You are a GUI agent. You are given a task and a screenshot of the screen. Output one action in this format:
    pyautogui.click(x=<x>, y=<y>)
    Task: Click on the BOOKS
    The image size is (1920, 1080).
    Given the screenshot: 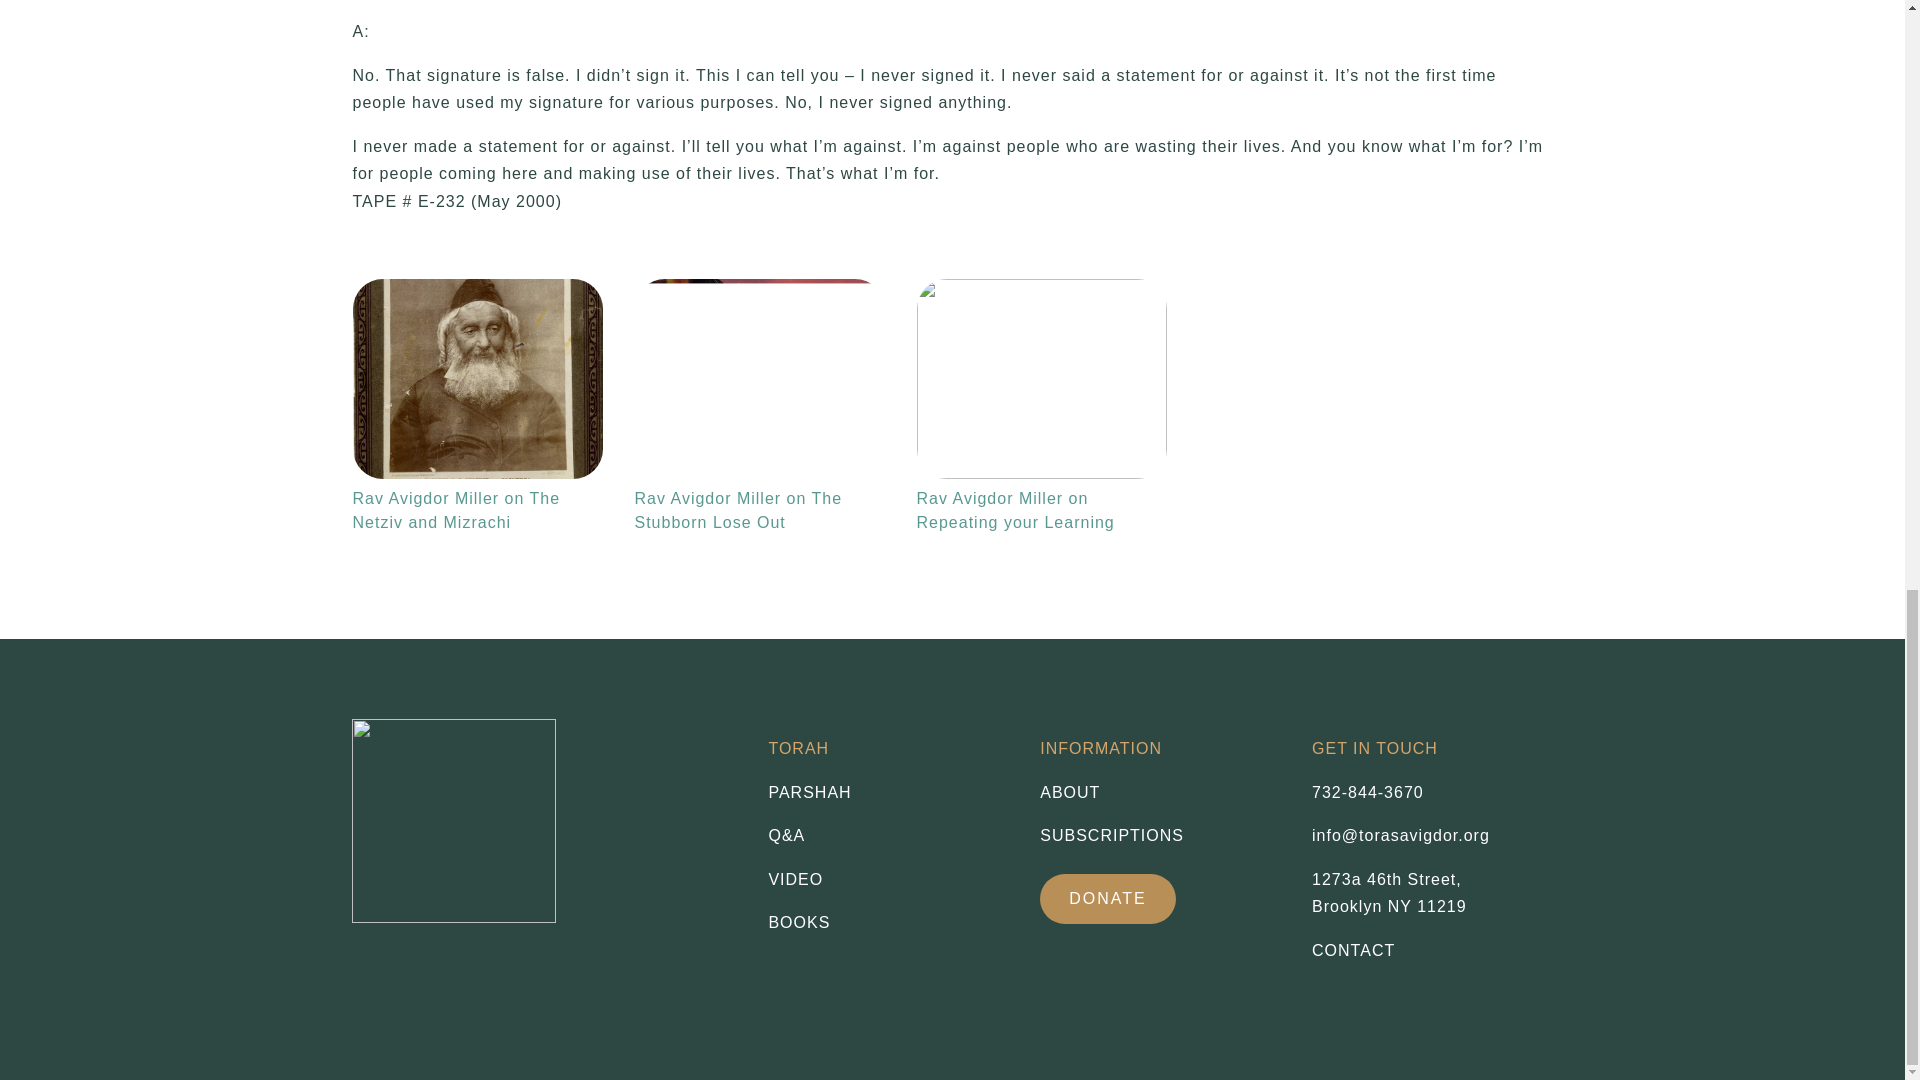 What is the action you would take?
    pyautogui.click(x=888, y=923)
    